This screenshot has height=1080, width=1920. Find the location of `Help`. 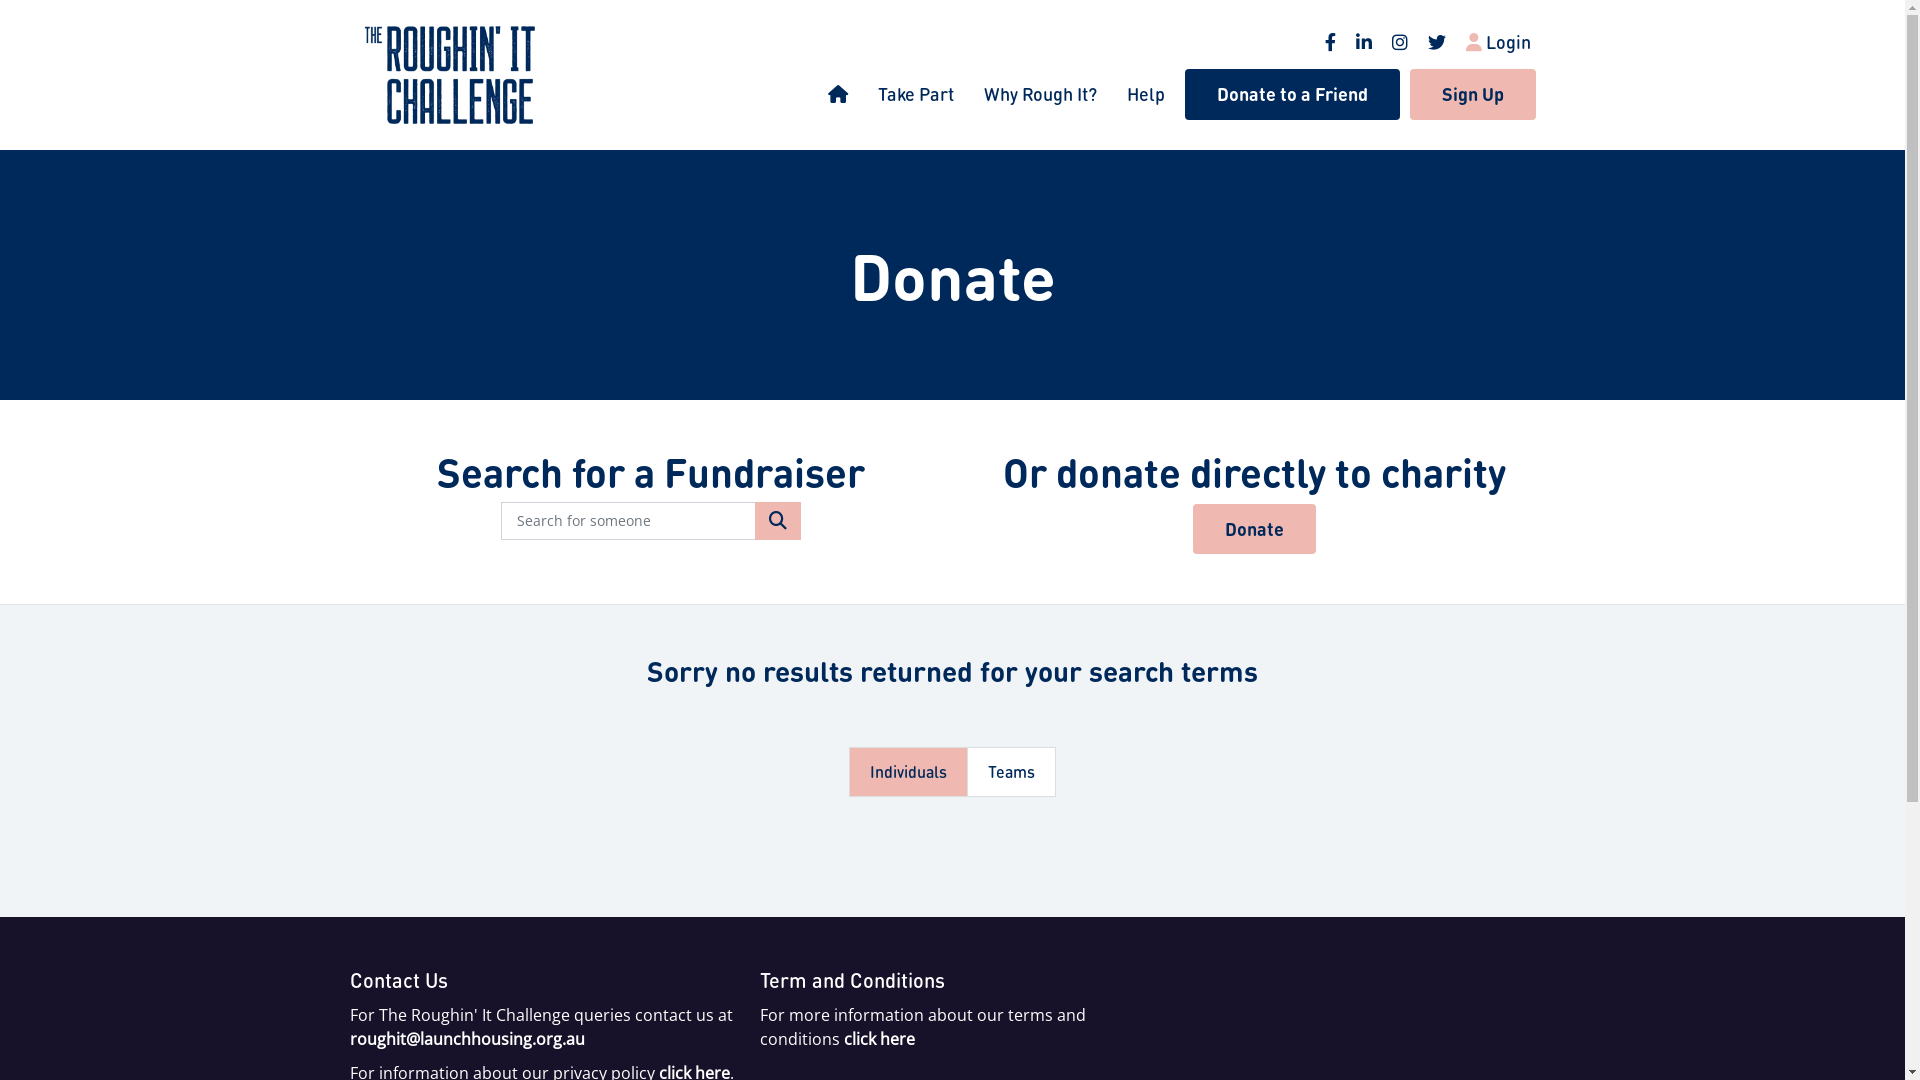

Help is located at coordinates (1146, 94).